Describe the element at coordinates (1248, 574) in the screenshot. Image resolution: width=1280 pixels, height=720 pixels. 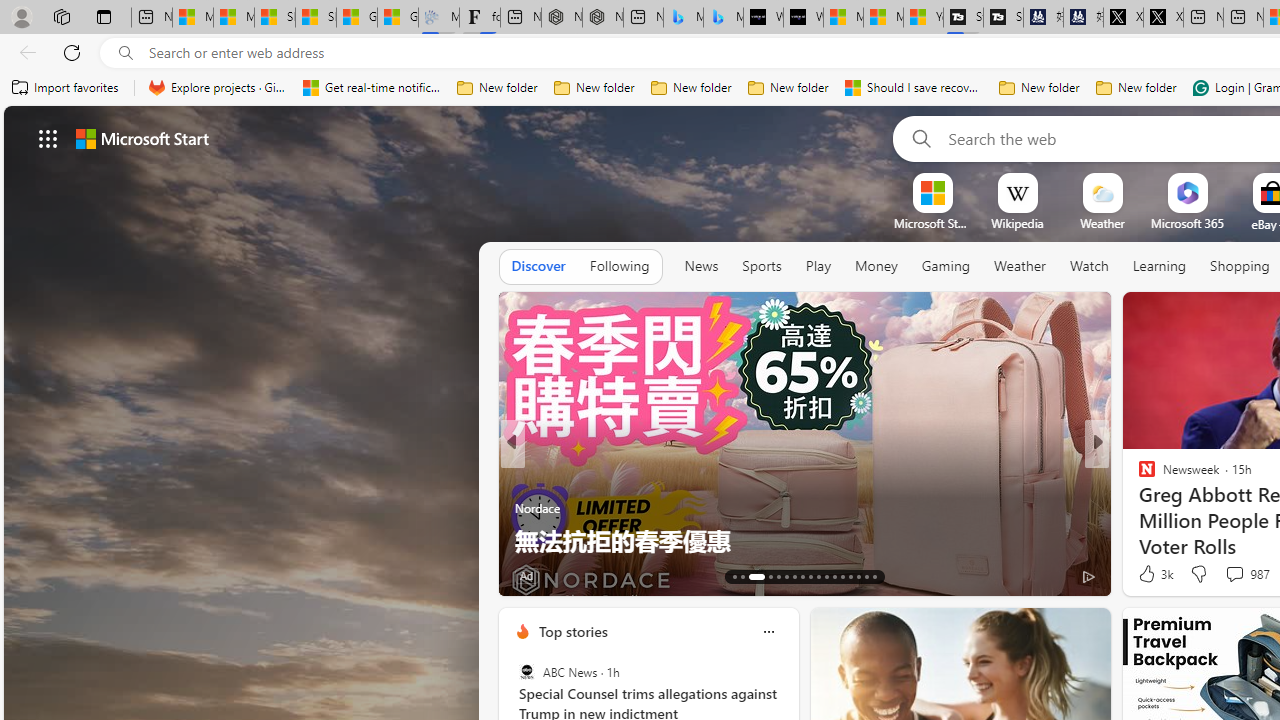
I see `View comments 251 Comment` at that location.